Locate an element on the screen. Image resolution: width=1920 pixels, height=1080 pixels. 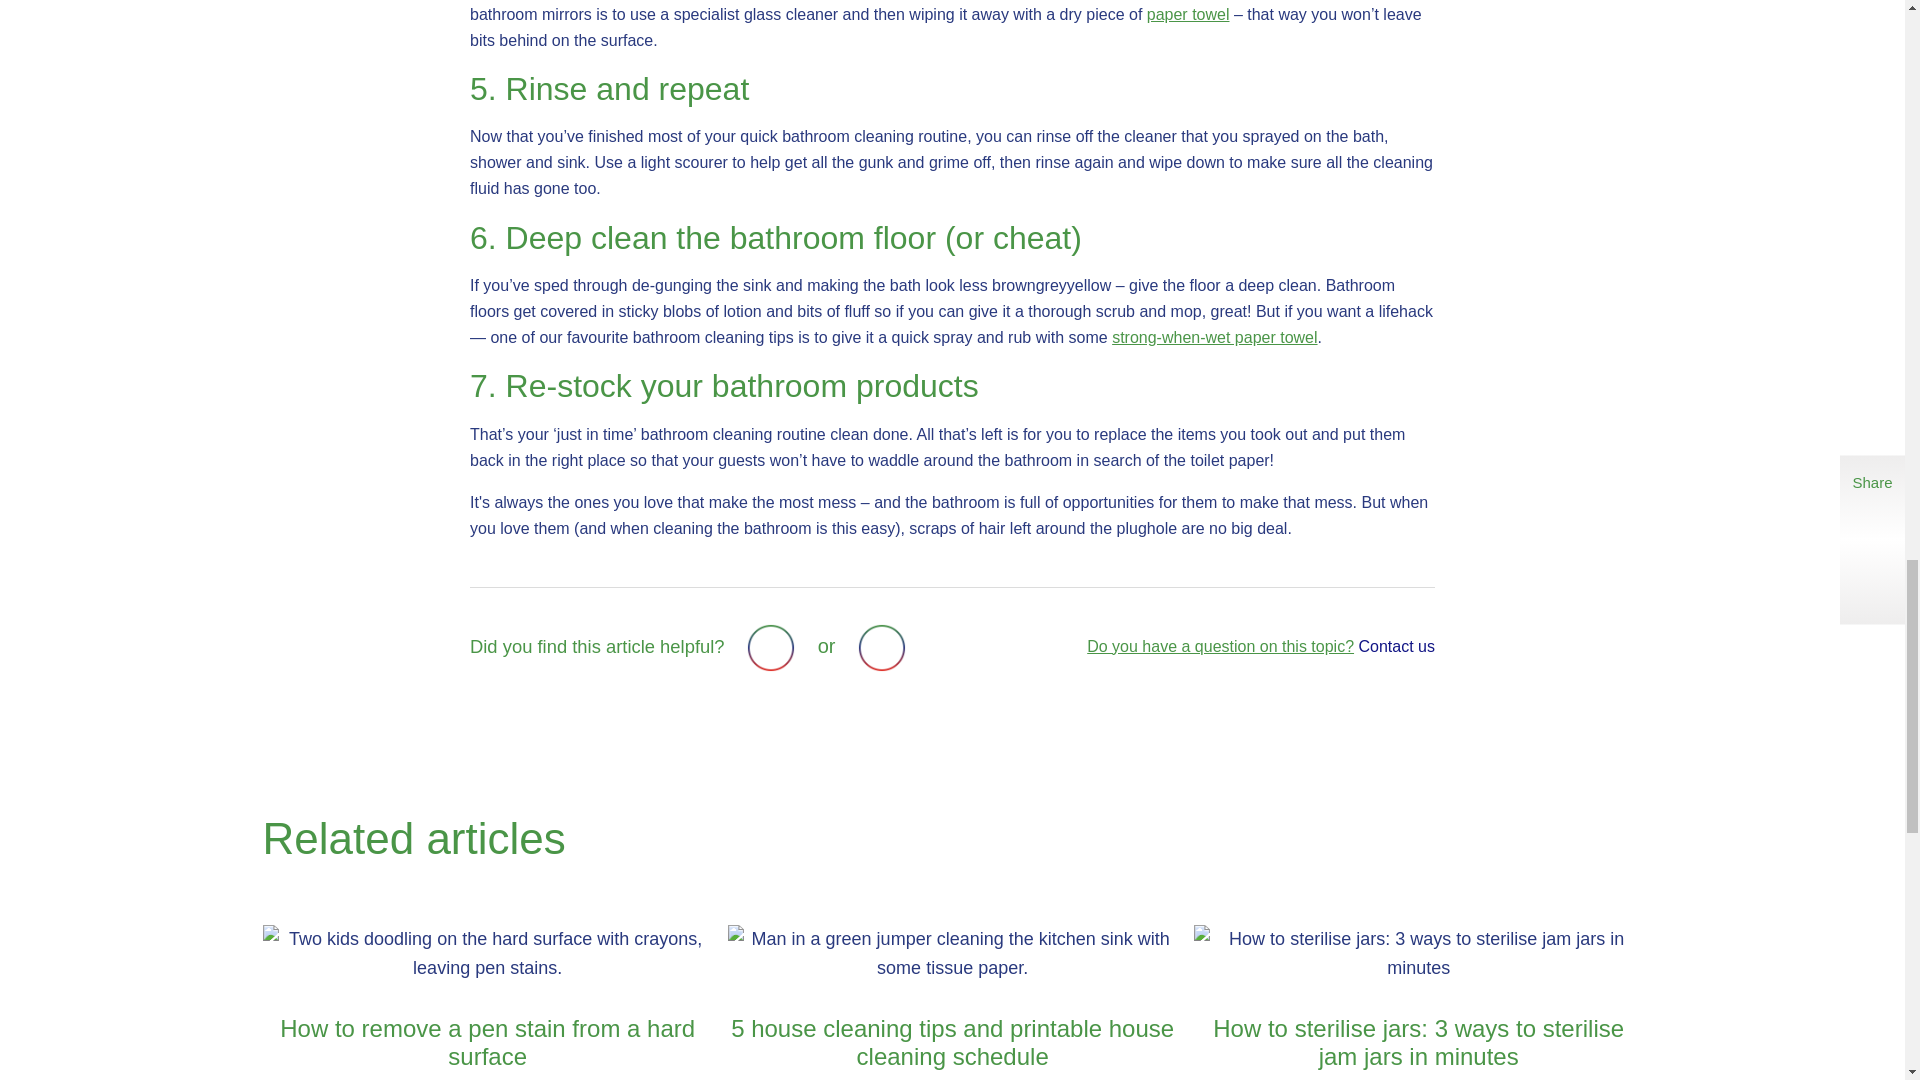
5 house cleaning tips and printable house cleaning schedule is located at coordinates (952, 1002).